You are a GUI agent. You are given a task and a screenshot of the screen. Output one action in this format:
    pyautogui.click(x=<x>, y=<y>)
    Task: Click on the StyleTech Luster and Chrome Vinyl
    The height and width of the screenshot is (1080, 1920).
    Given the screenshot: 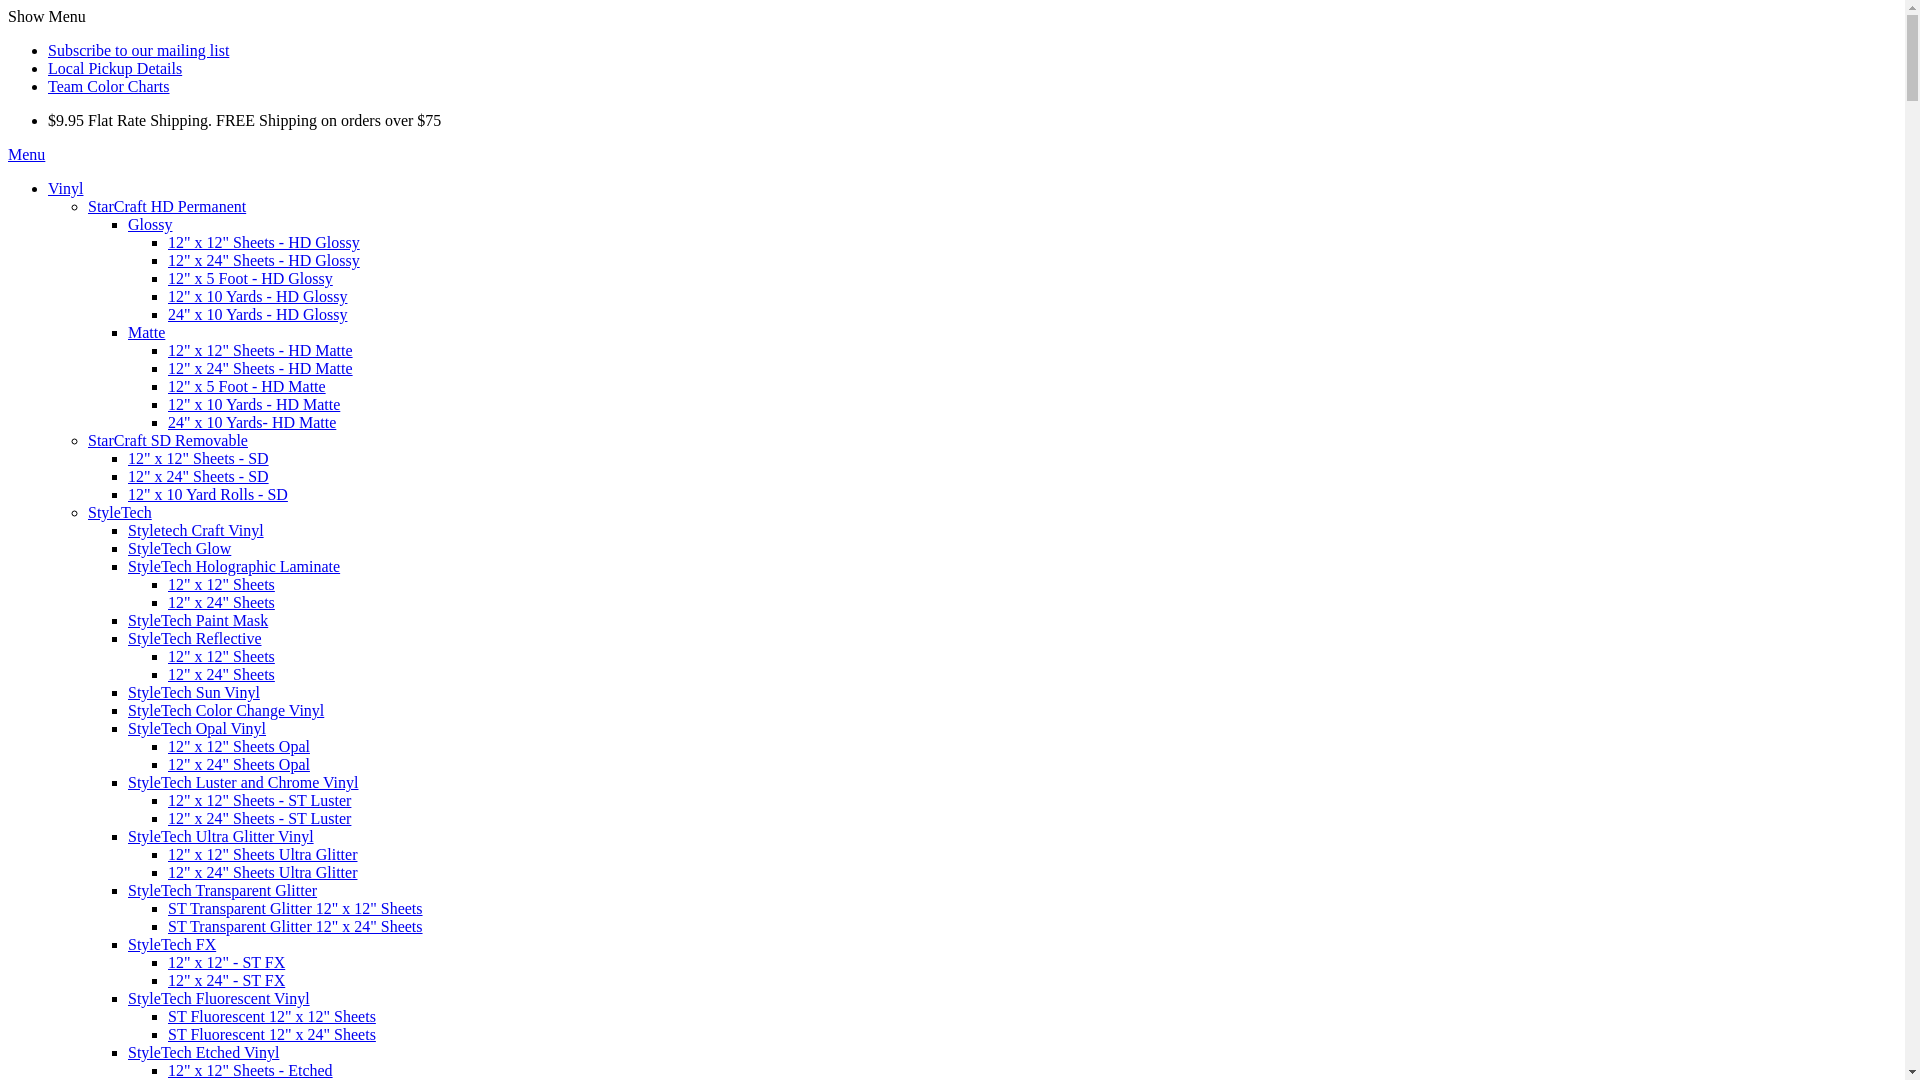 What is the action you would take?
    pyautogui.click(x=243, y=782)
    